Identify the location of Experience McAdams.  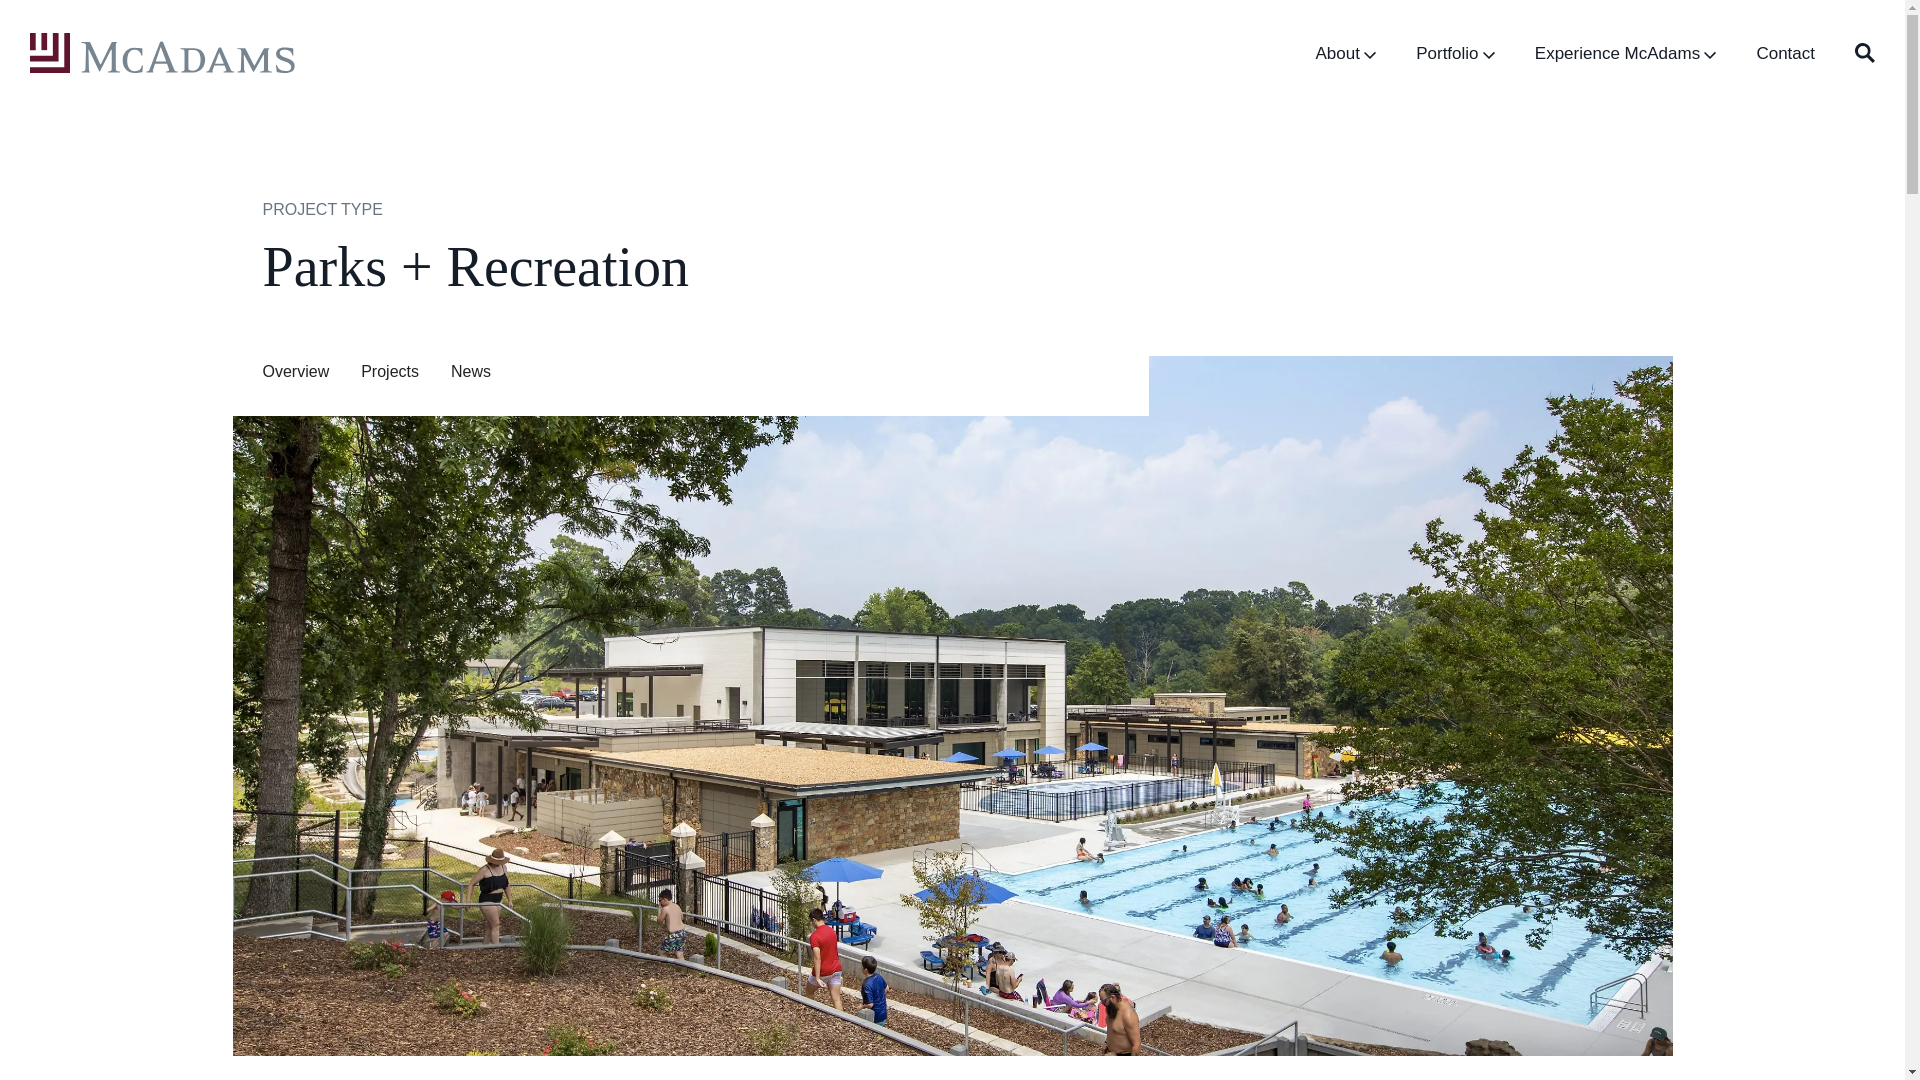
(1625, 52).